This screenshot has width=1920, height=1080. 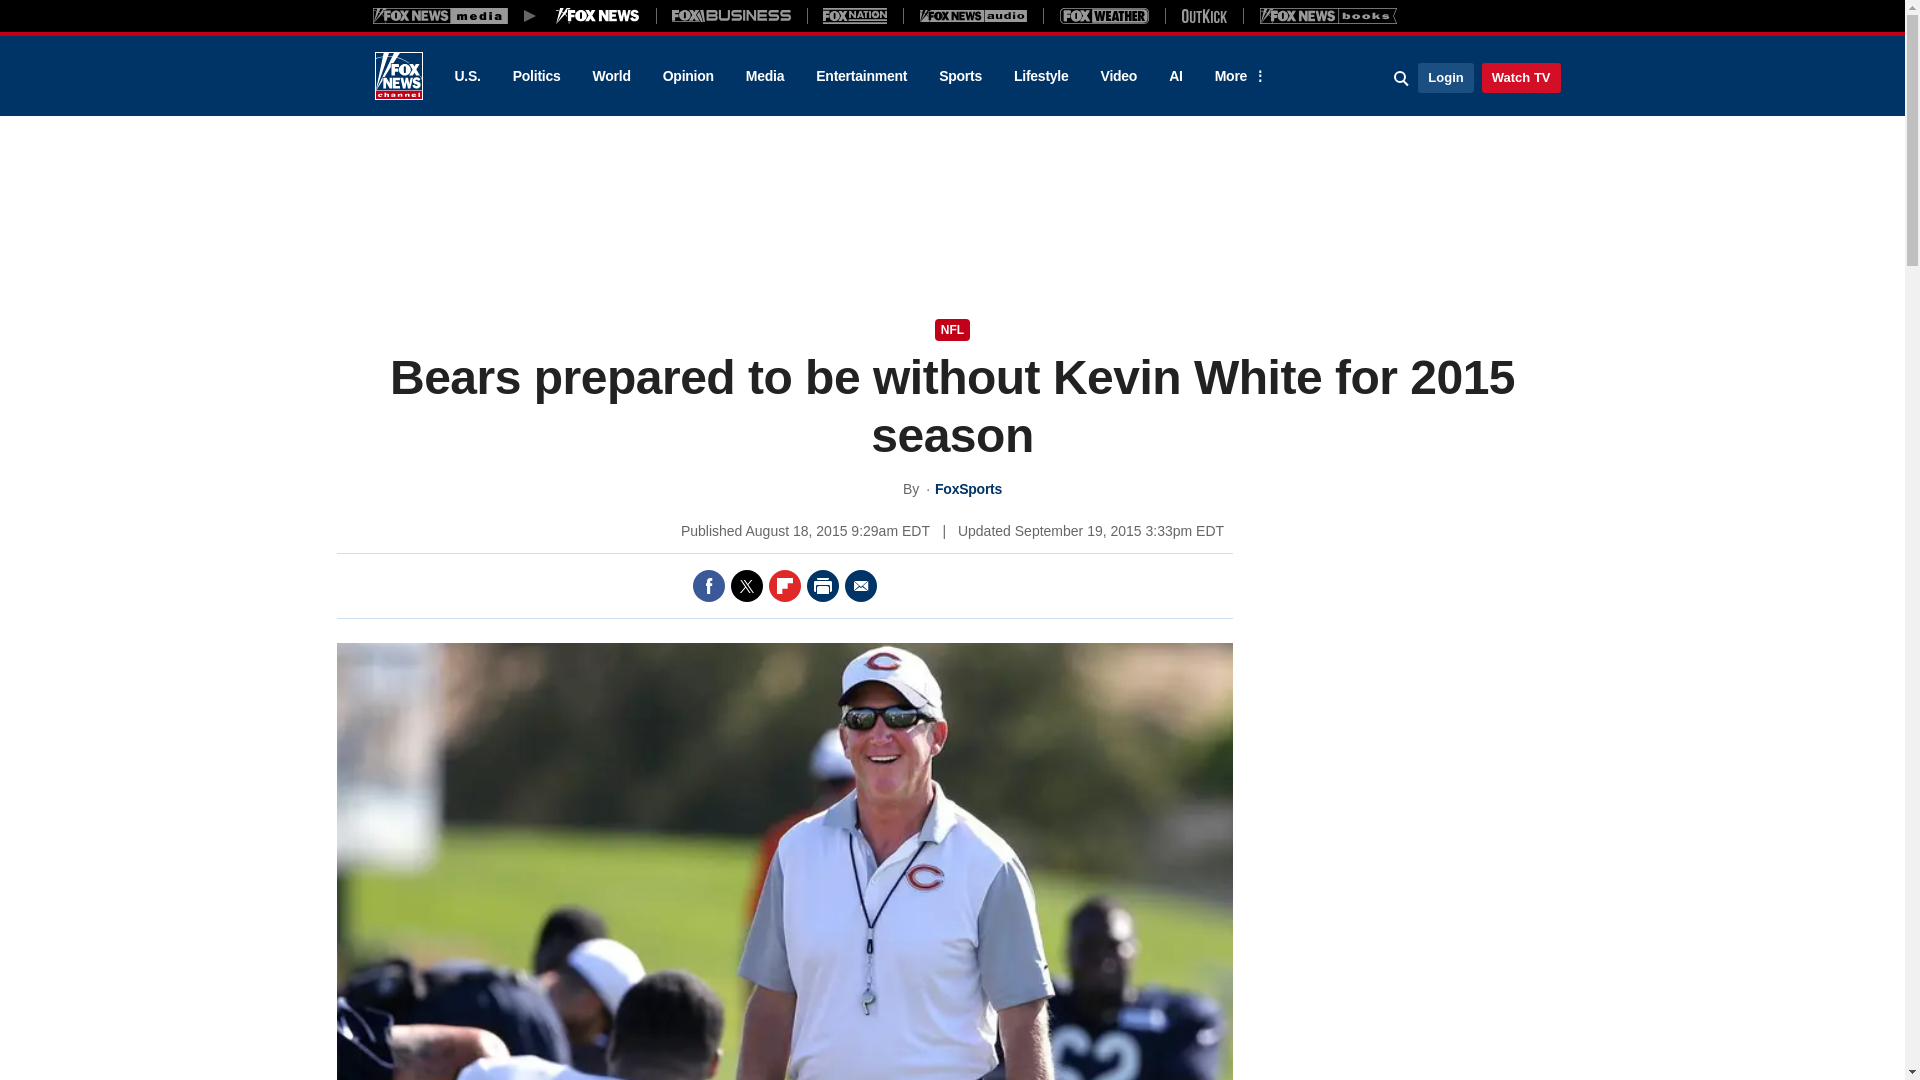 I want to click on Fox Nation, so click(x=855, y=15).